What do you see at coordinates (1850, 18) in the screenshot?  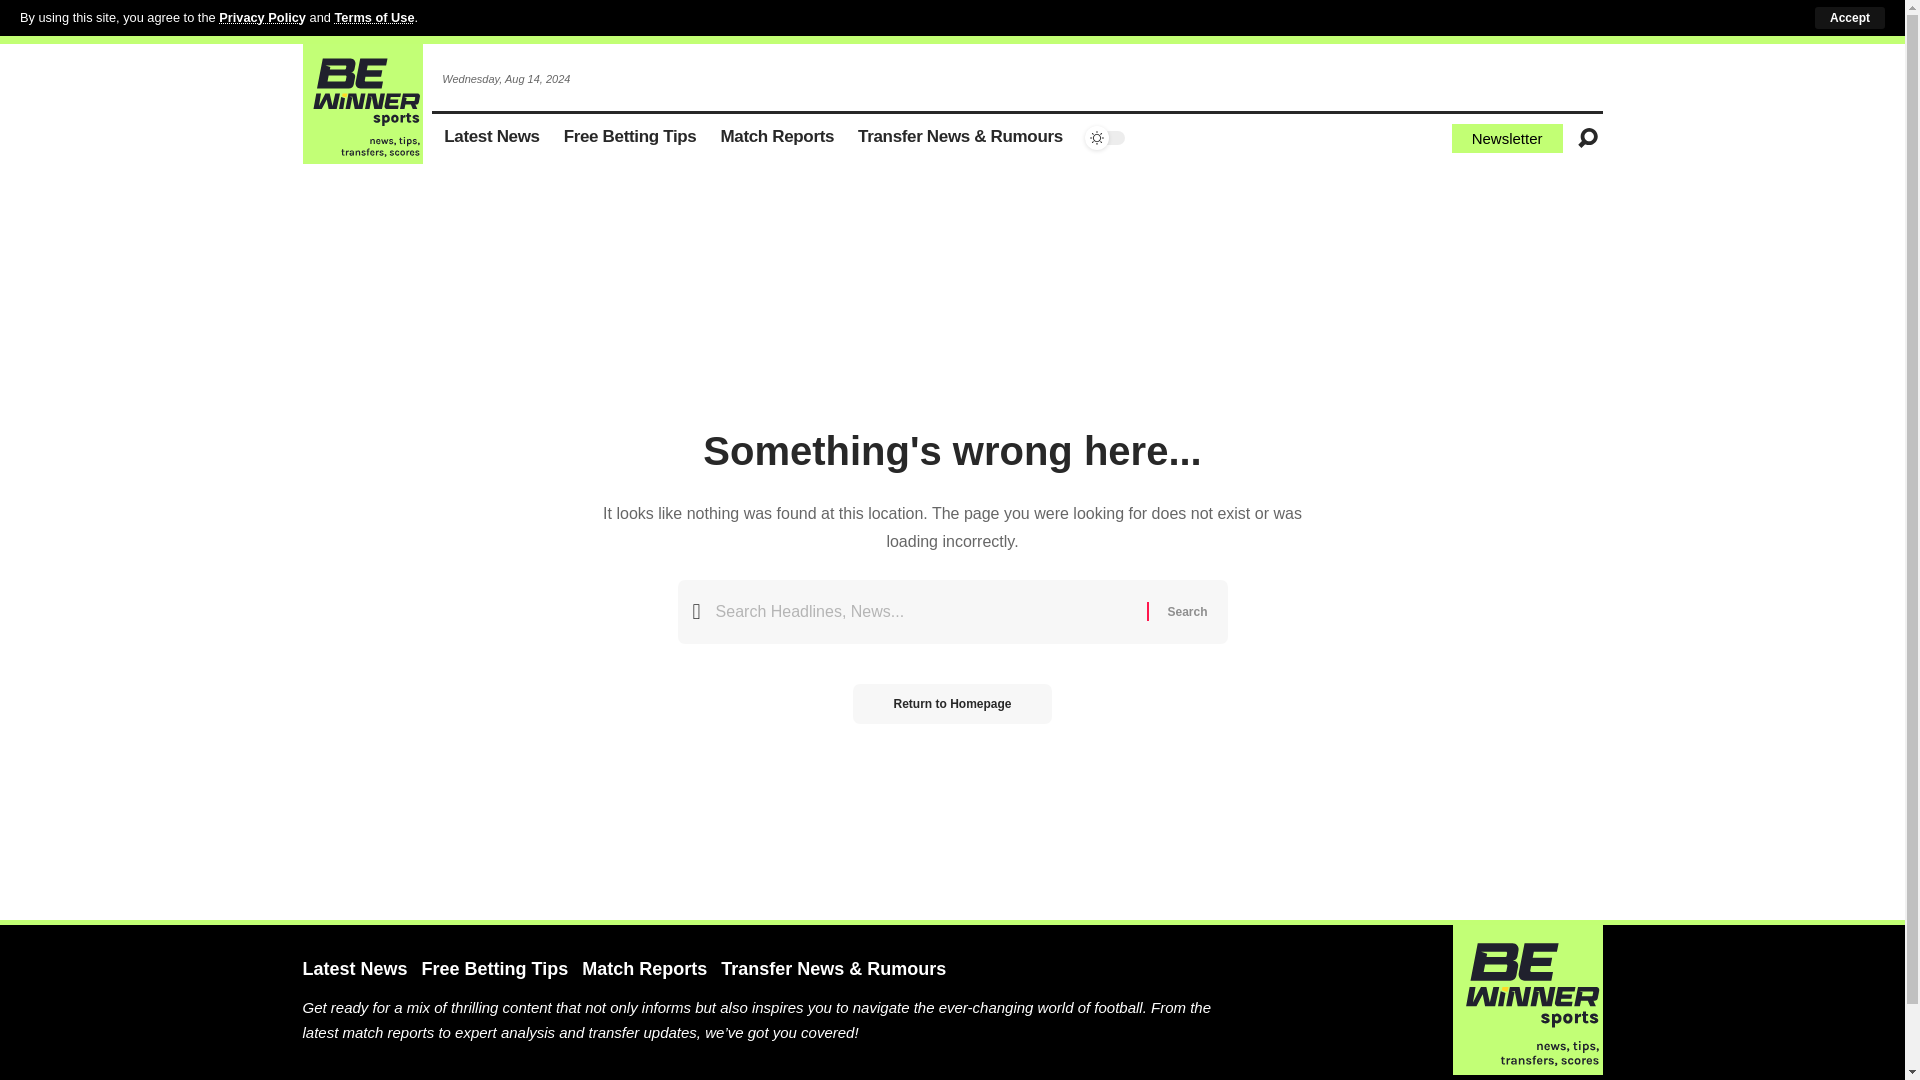 I see `Accept` at bounding box center [1850, 18].